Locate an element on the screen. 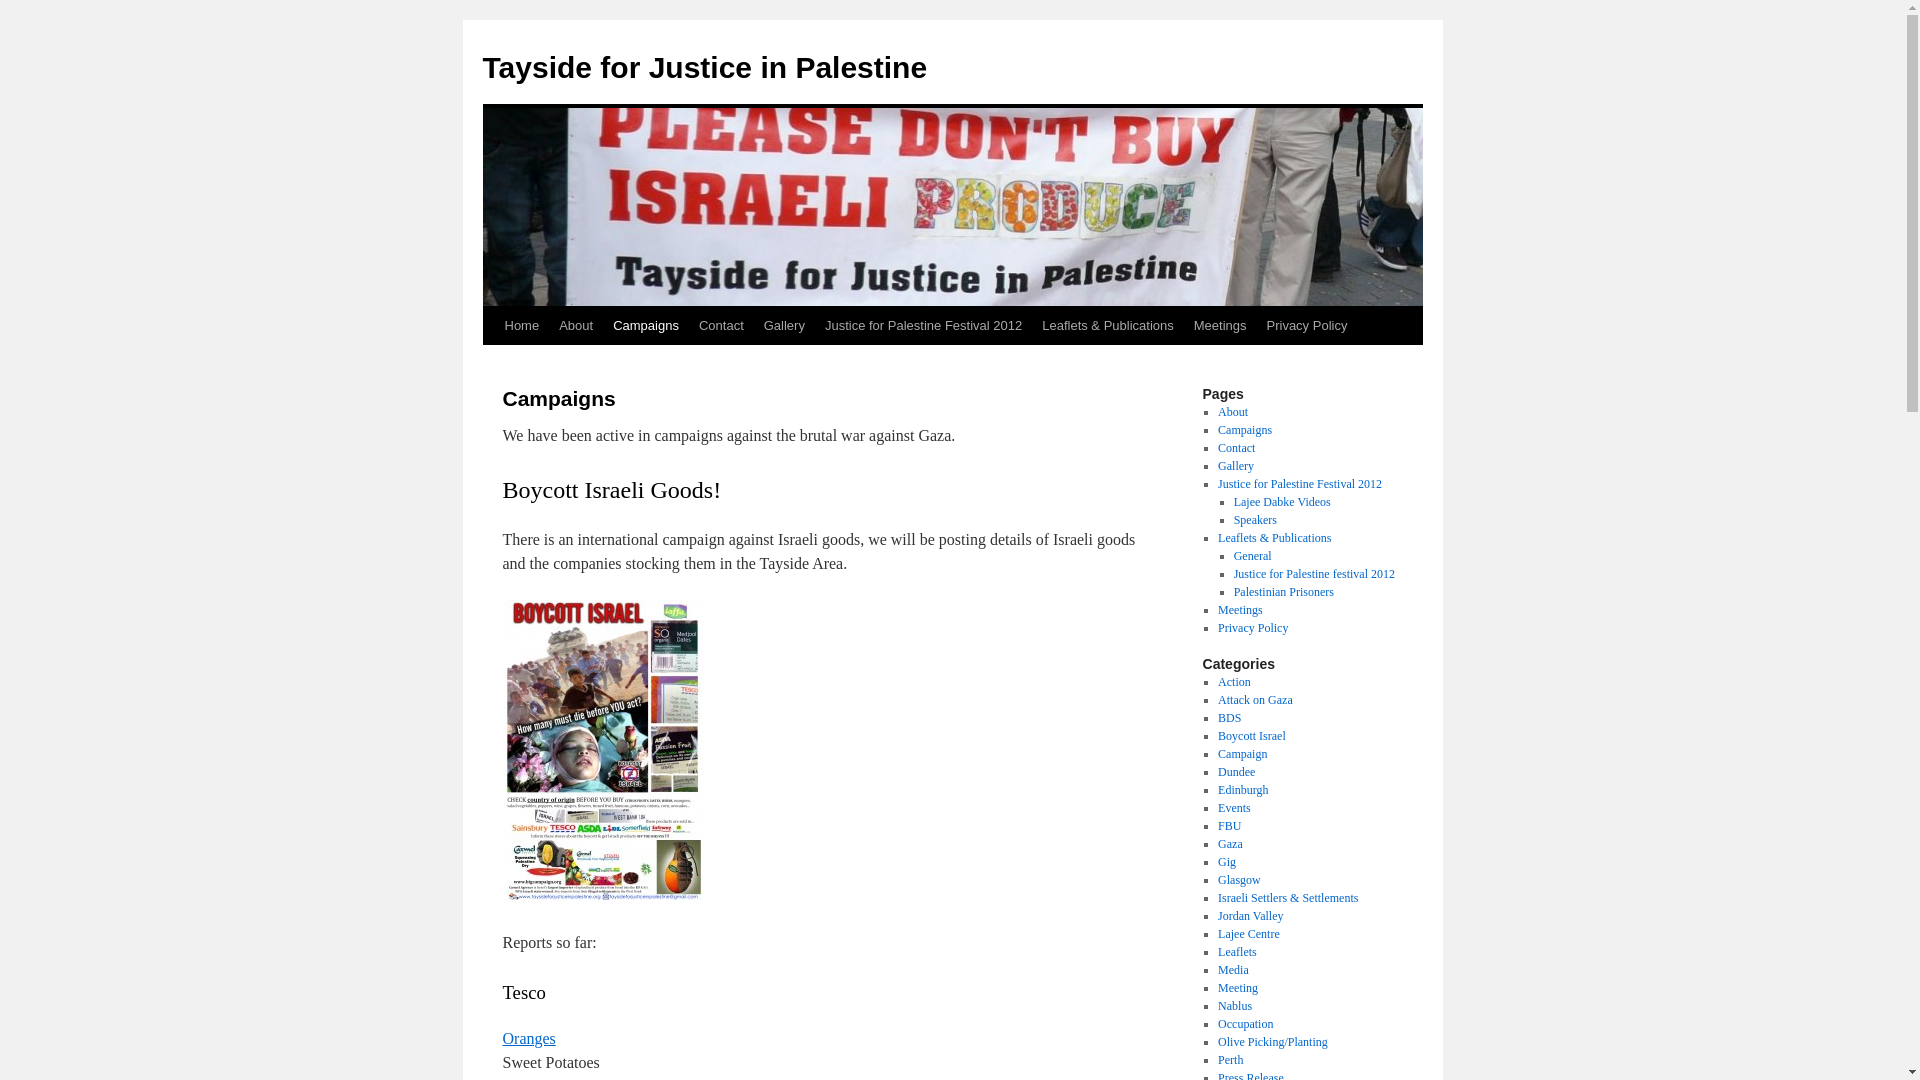 This screenshot has height=1080, width=1920. Speakers is located at coordinates (1255, 520).